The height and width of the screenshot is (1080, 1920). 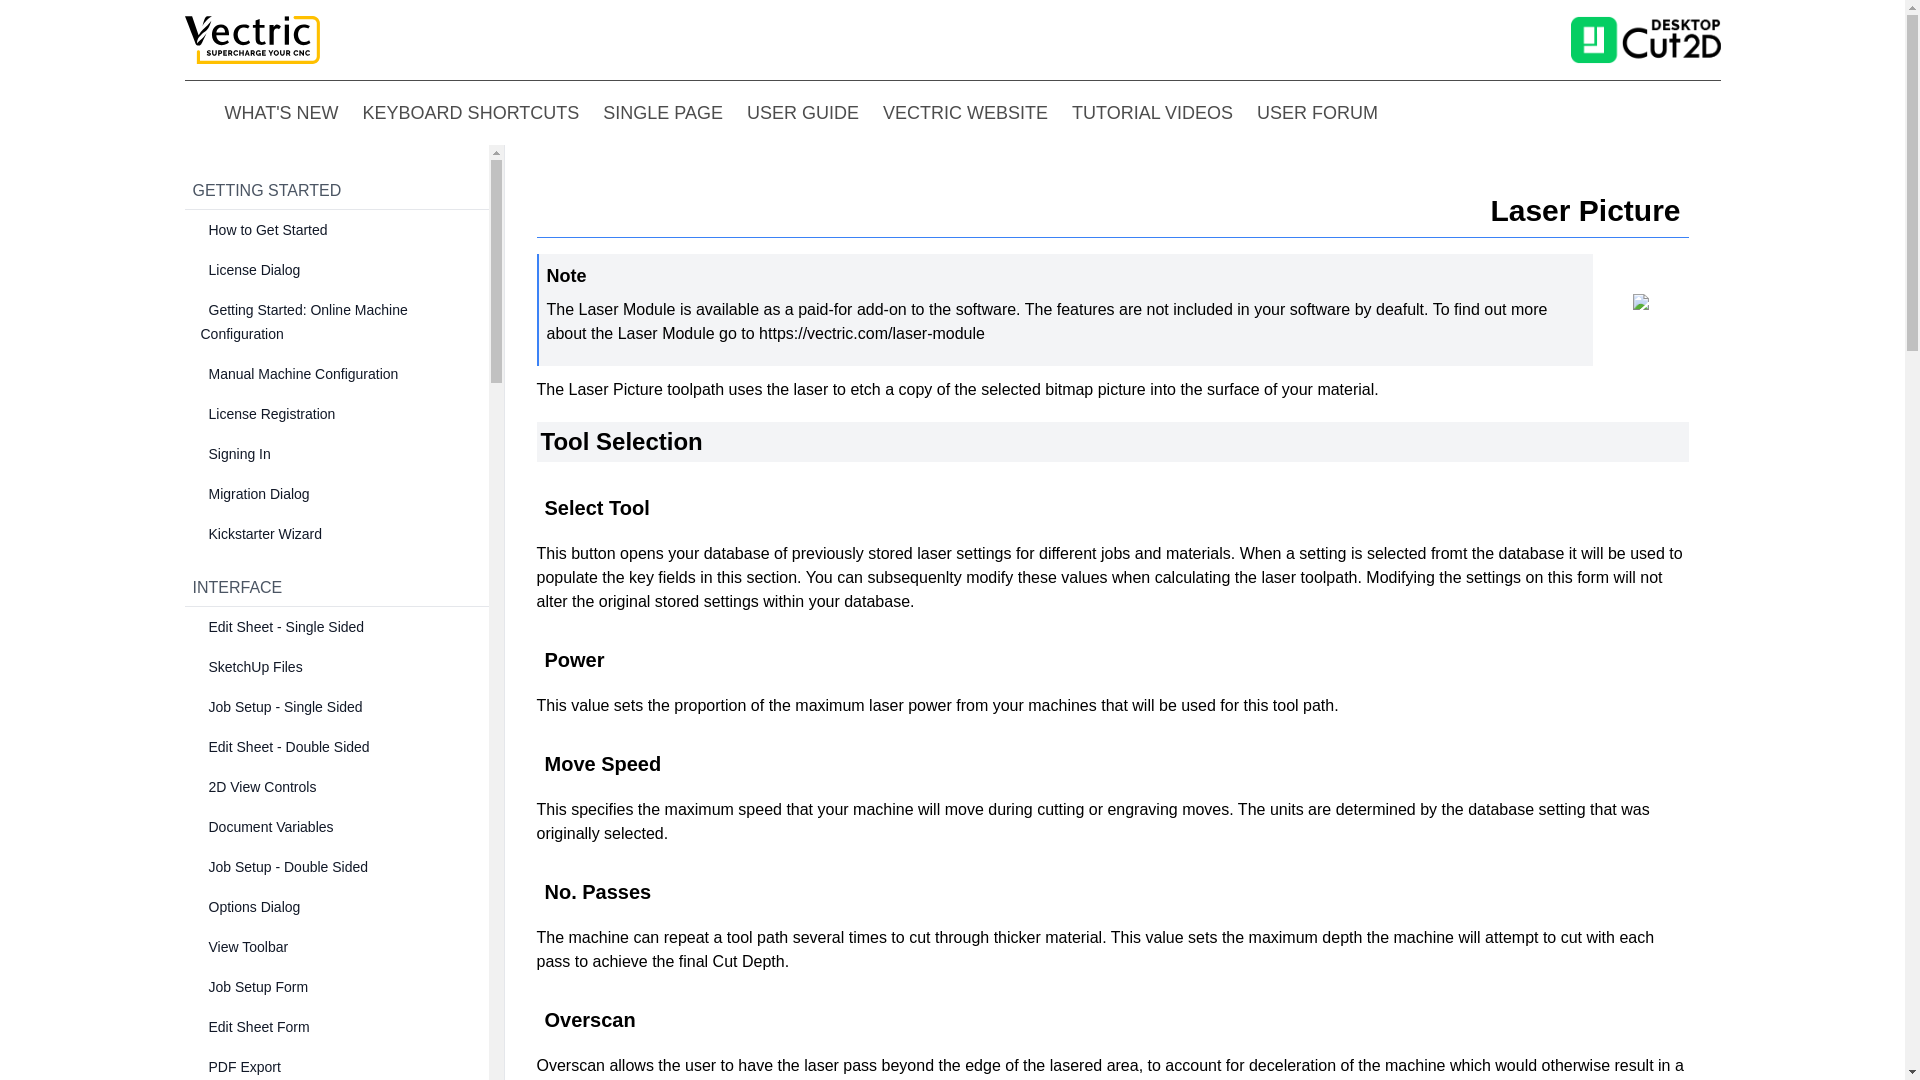 I want to click on KEYBOARD SHORTCUTS, so click(x=470, y=113).